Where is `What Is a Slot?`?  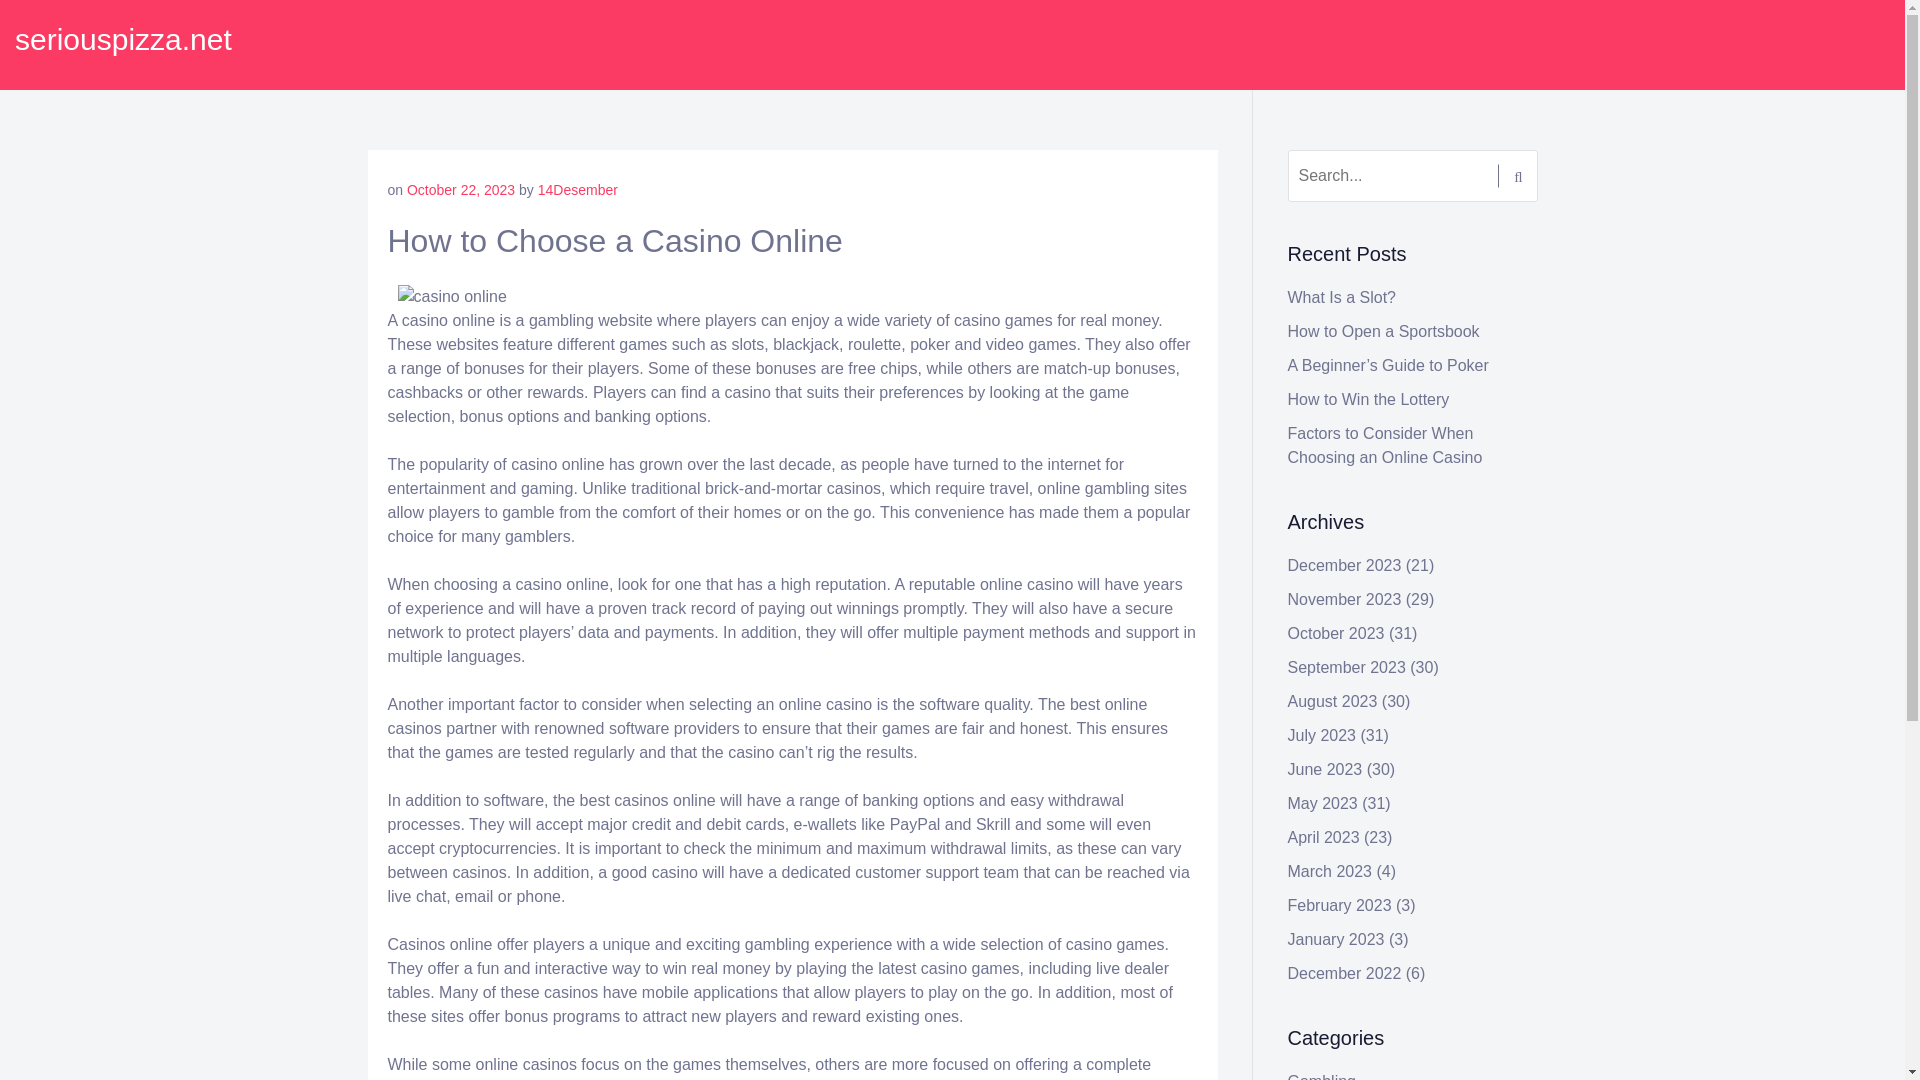
What Is a Slot? is located at coordinates (1342, 297).